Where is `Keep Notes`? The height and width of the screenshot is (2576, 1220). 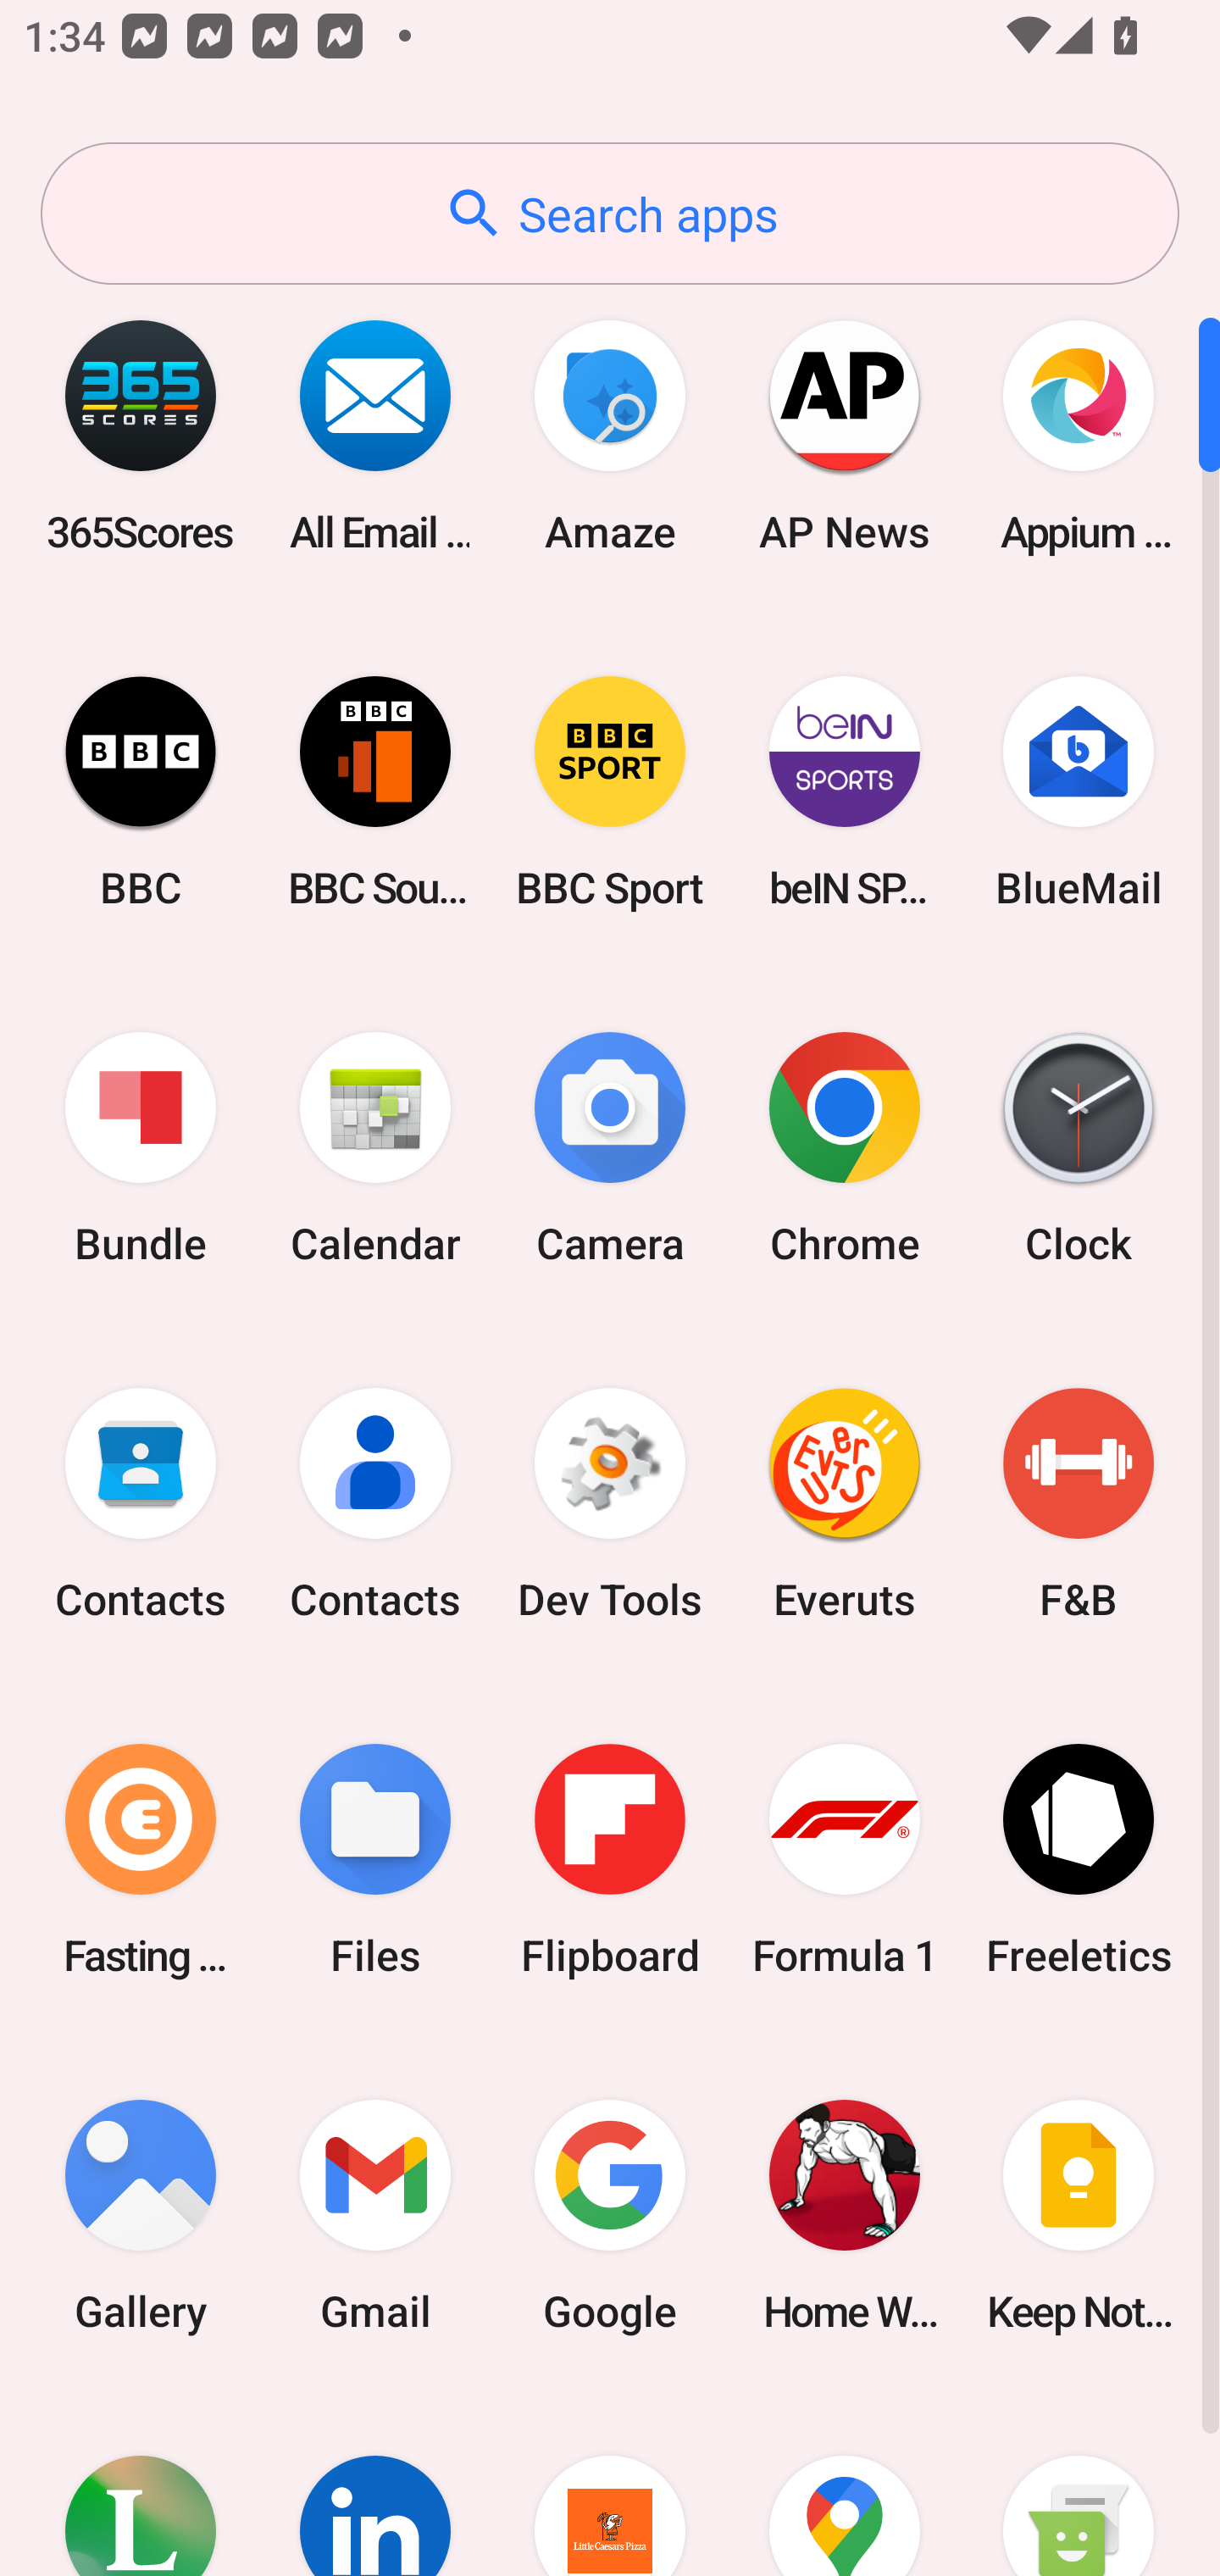
Keep Notes is located at coordinates (1079, 2215).